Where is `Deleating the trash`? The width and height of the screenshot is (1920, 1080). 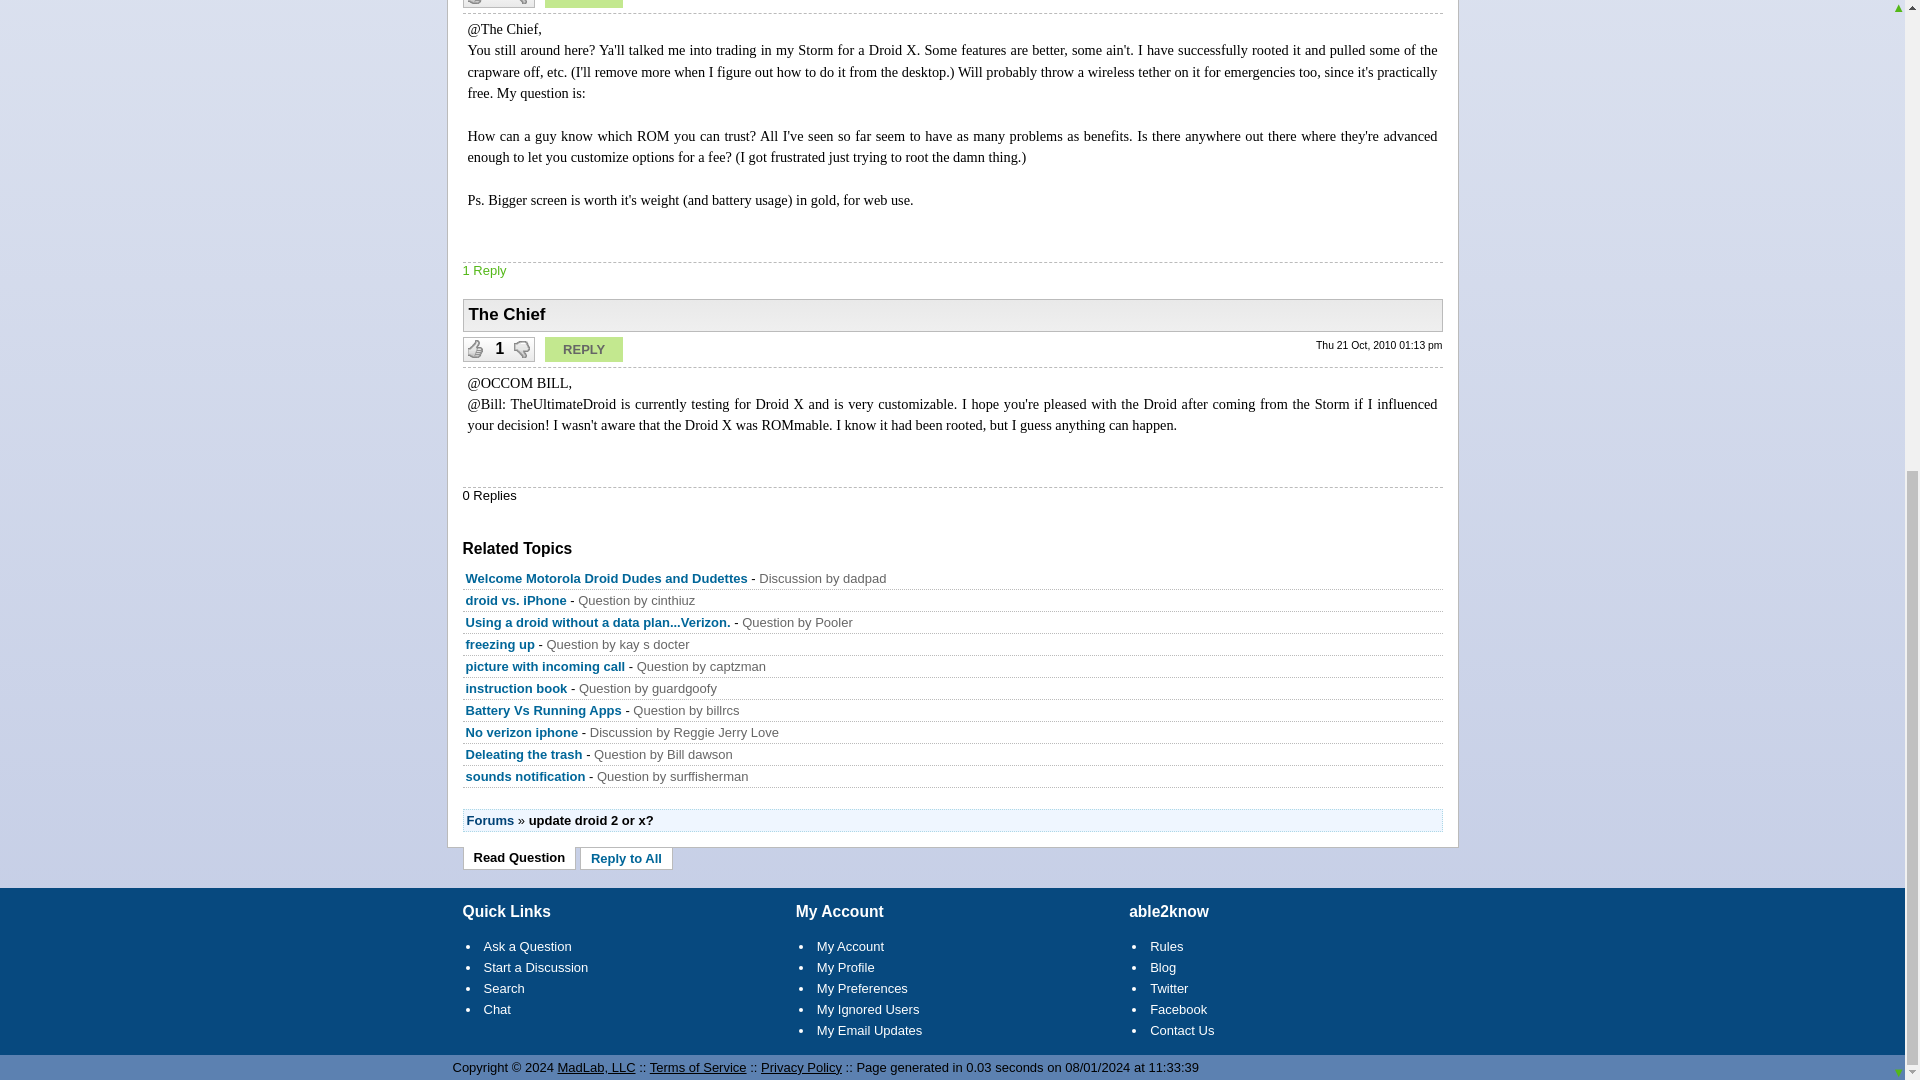
Deleating the trash is located at coordinates (524, 754).